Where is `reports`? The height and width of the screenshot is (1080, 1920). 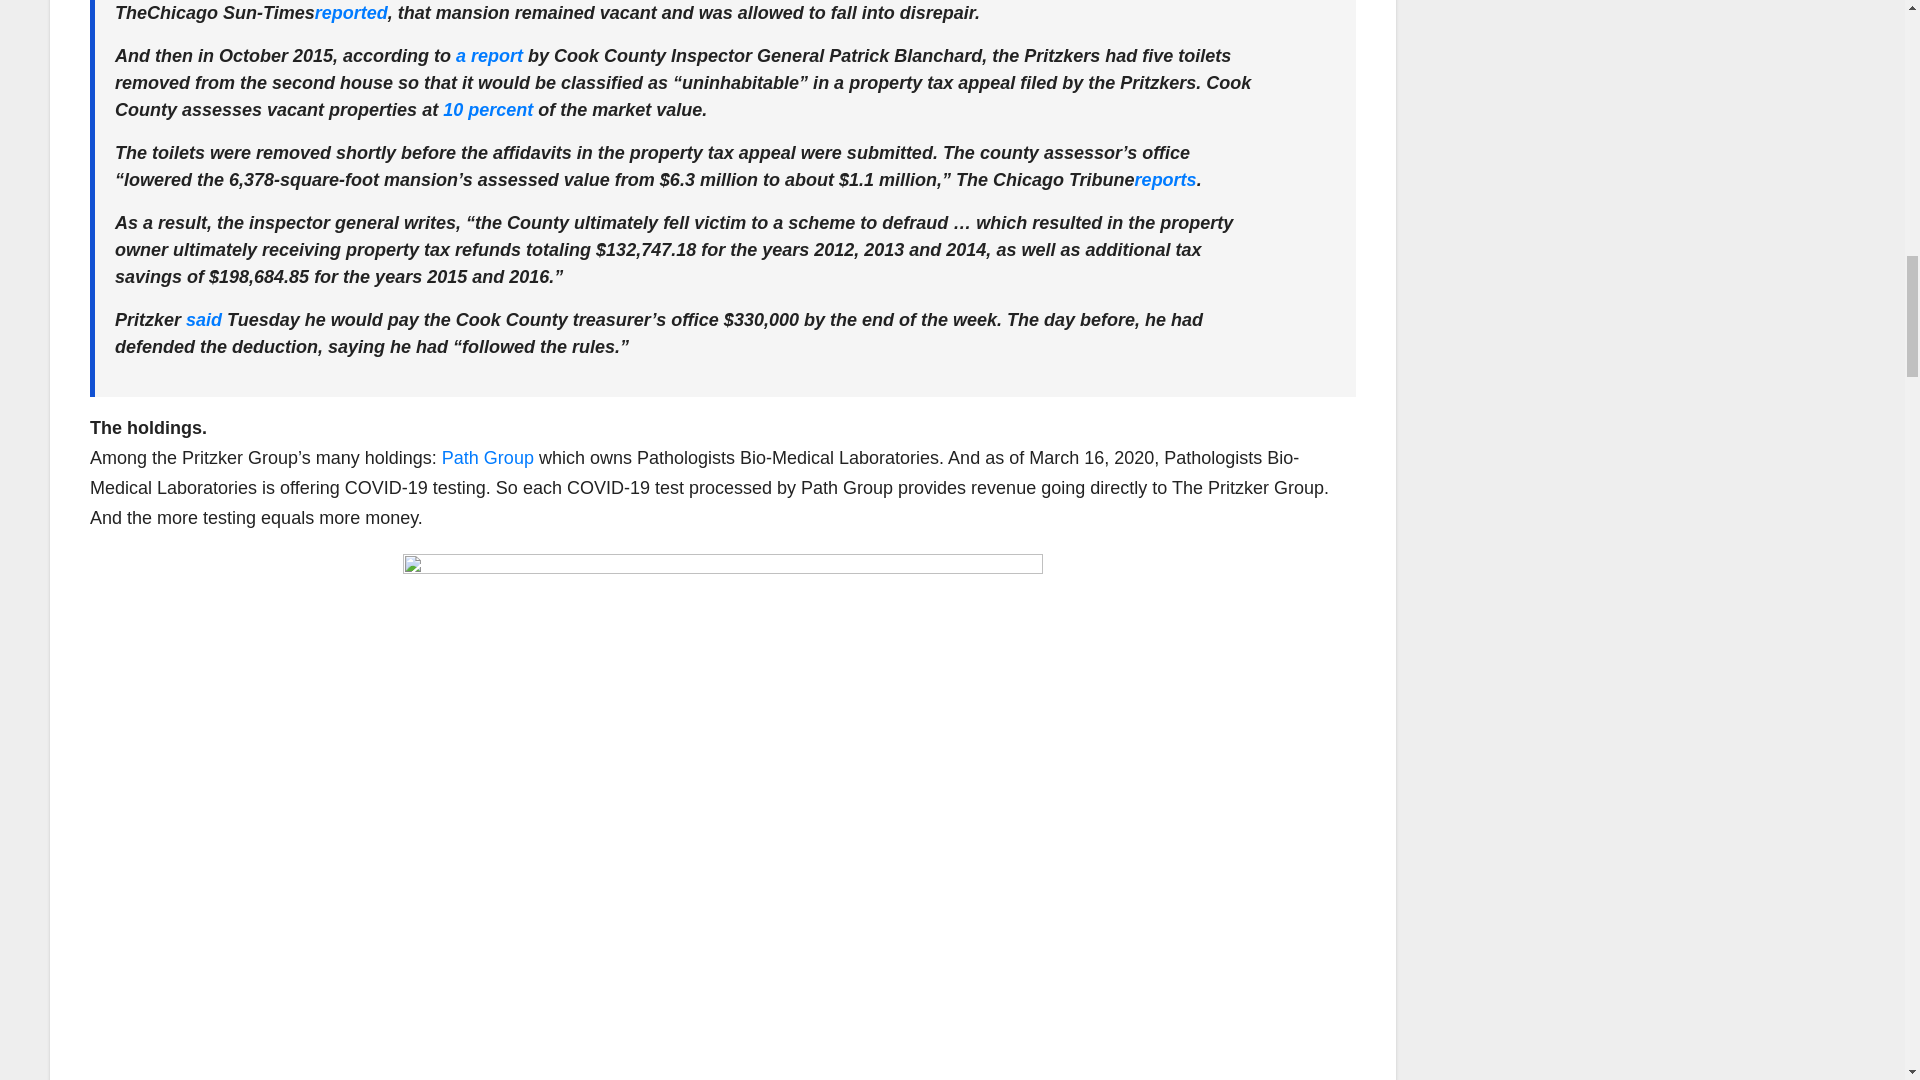
reports is located at coordinates (1165, 180).